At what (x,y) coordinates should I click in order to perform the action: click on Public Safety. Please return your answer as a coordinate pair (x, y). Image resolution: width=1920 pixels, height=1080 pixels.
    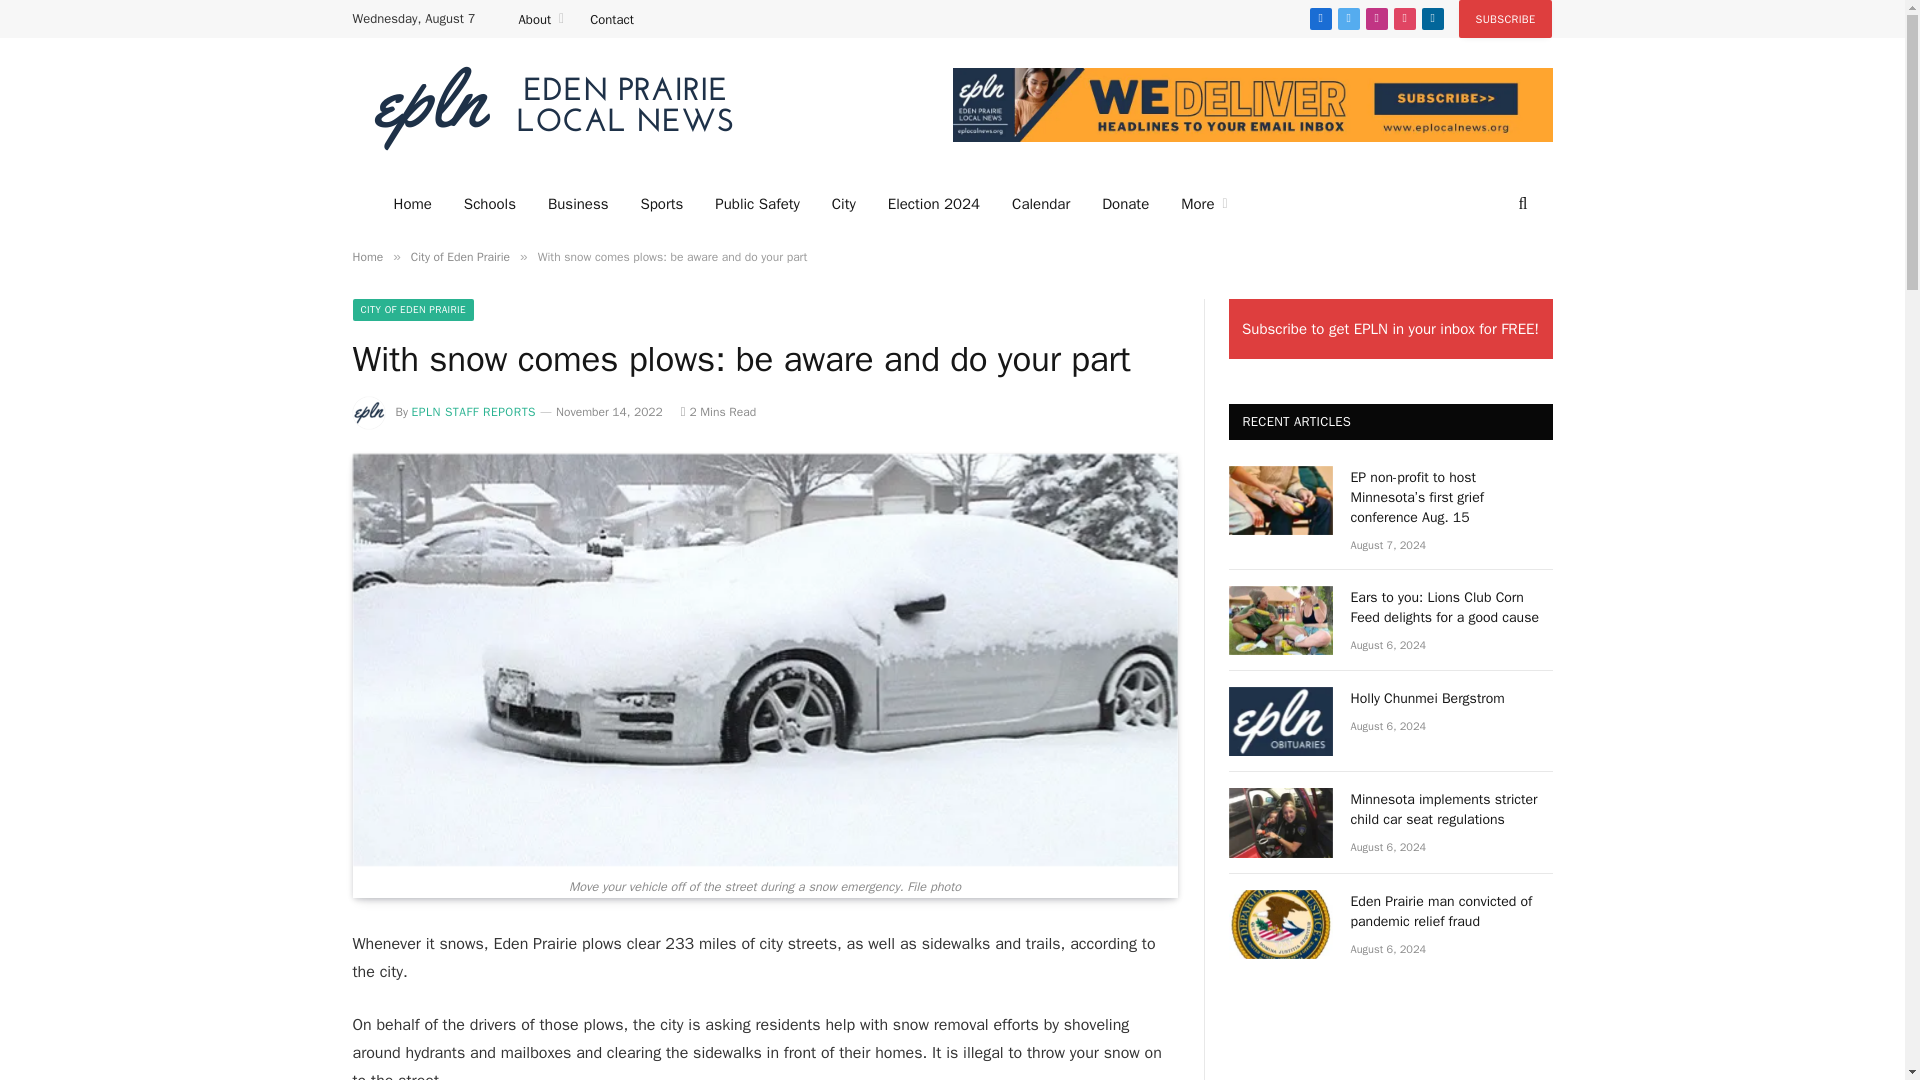
    Looking at the image, I should click on (756, 204).